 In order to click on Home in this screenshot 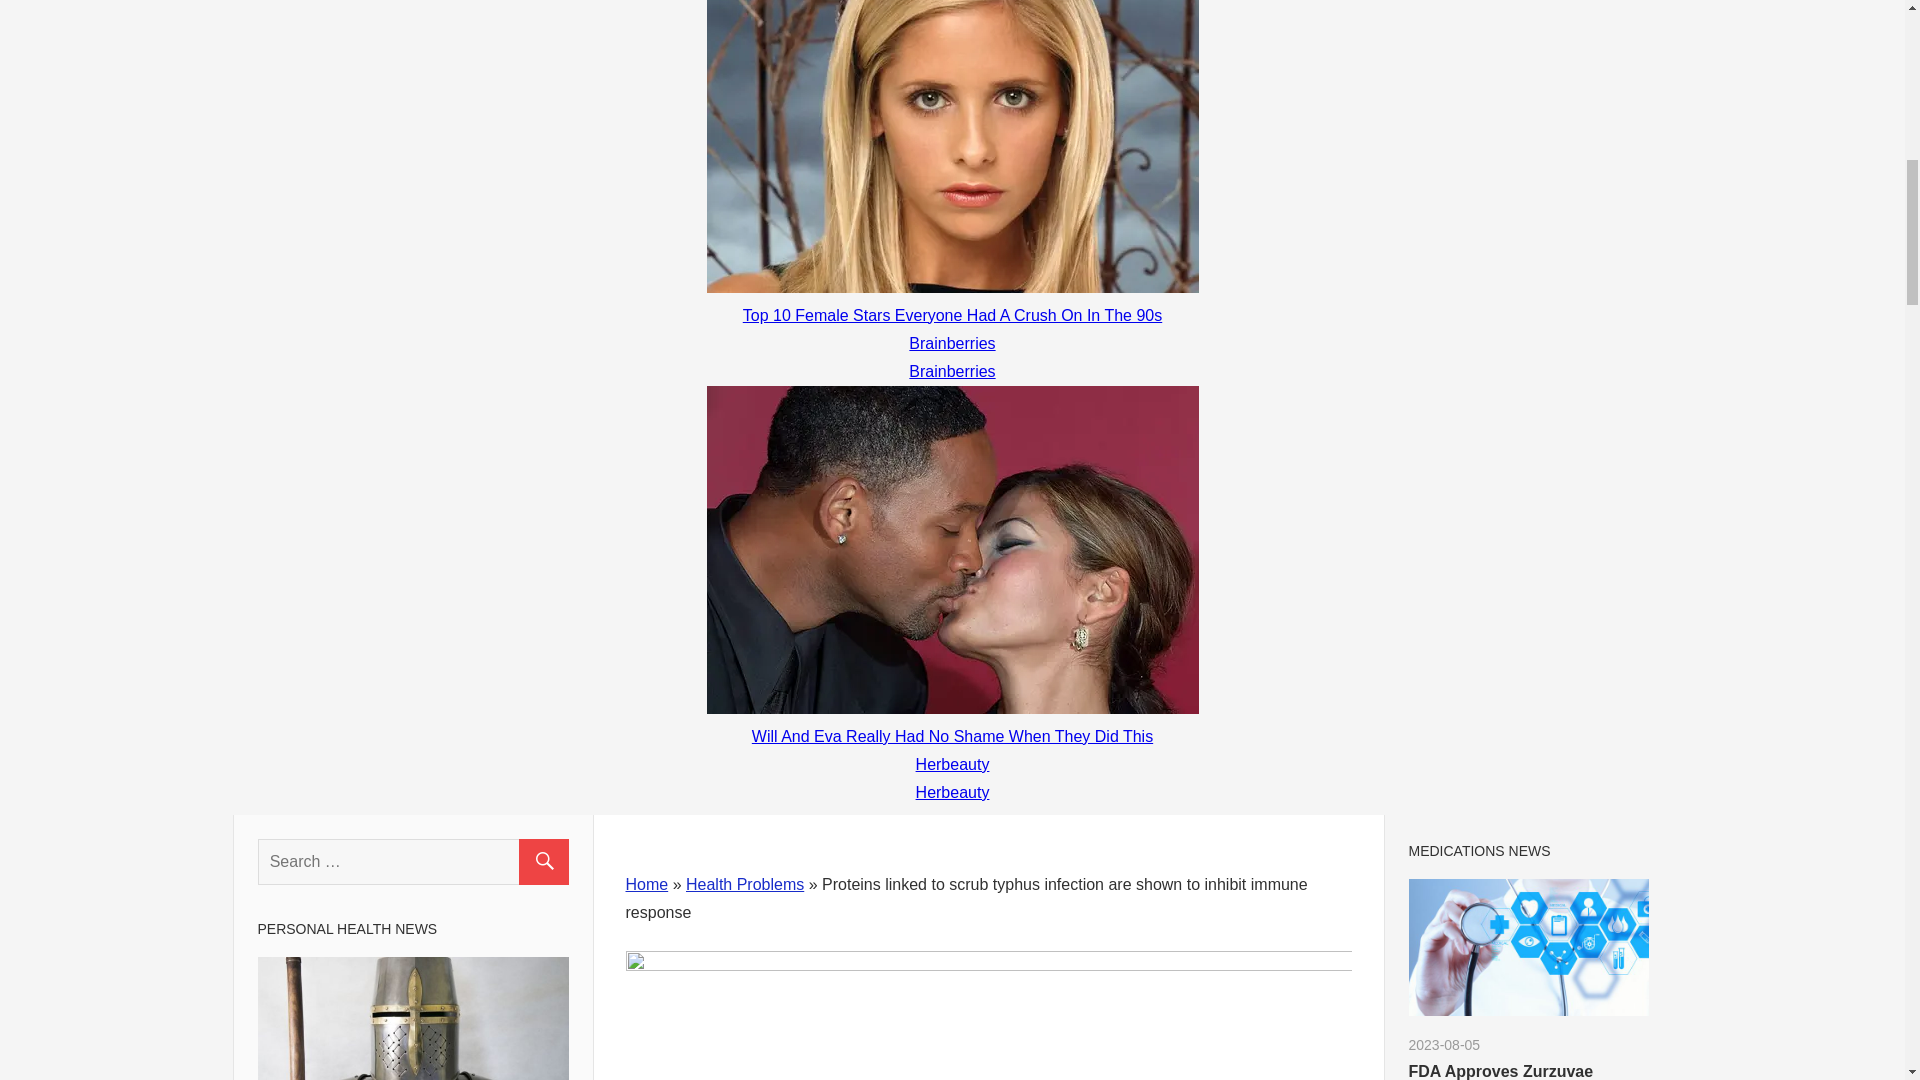, I will do `click(646, 884)`.